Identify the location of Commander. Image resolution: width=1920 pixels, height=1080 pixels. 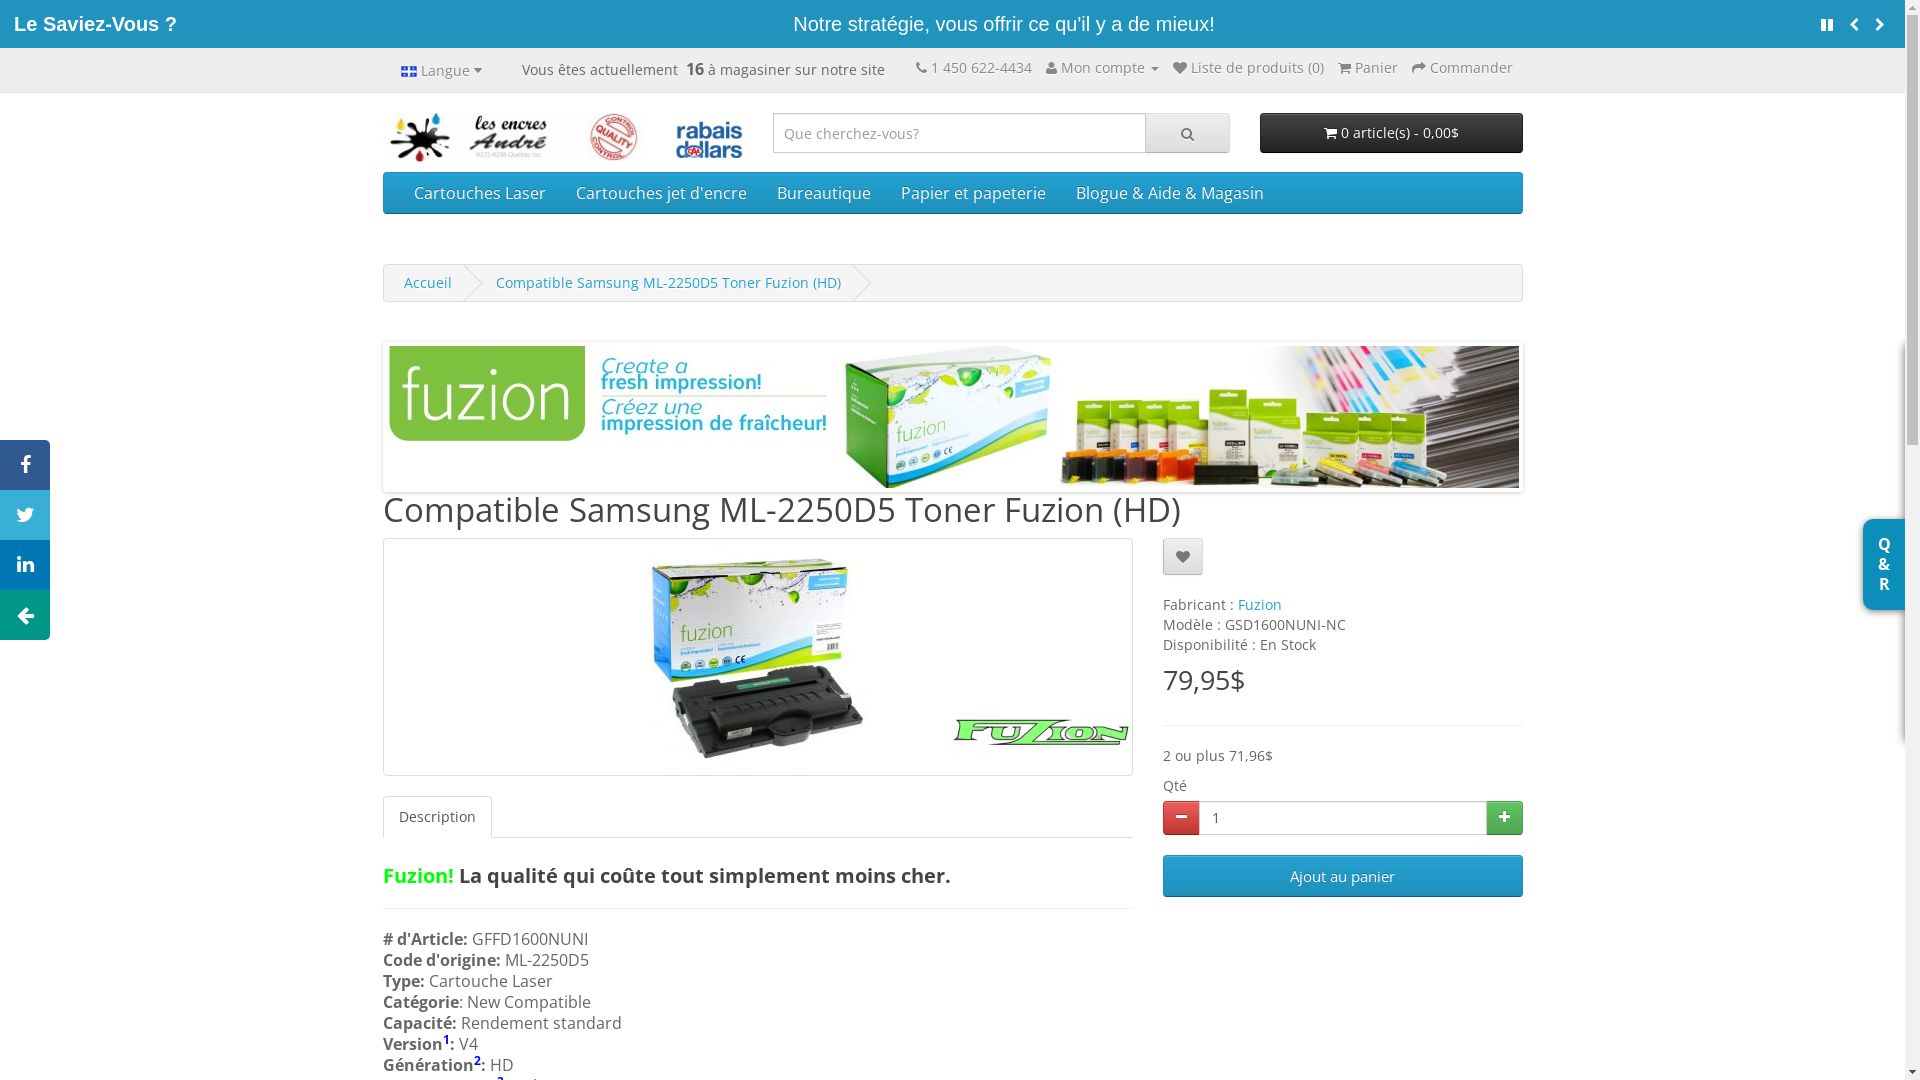
(1462, 68).